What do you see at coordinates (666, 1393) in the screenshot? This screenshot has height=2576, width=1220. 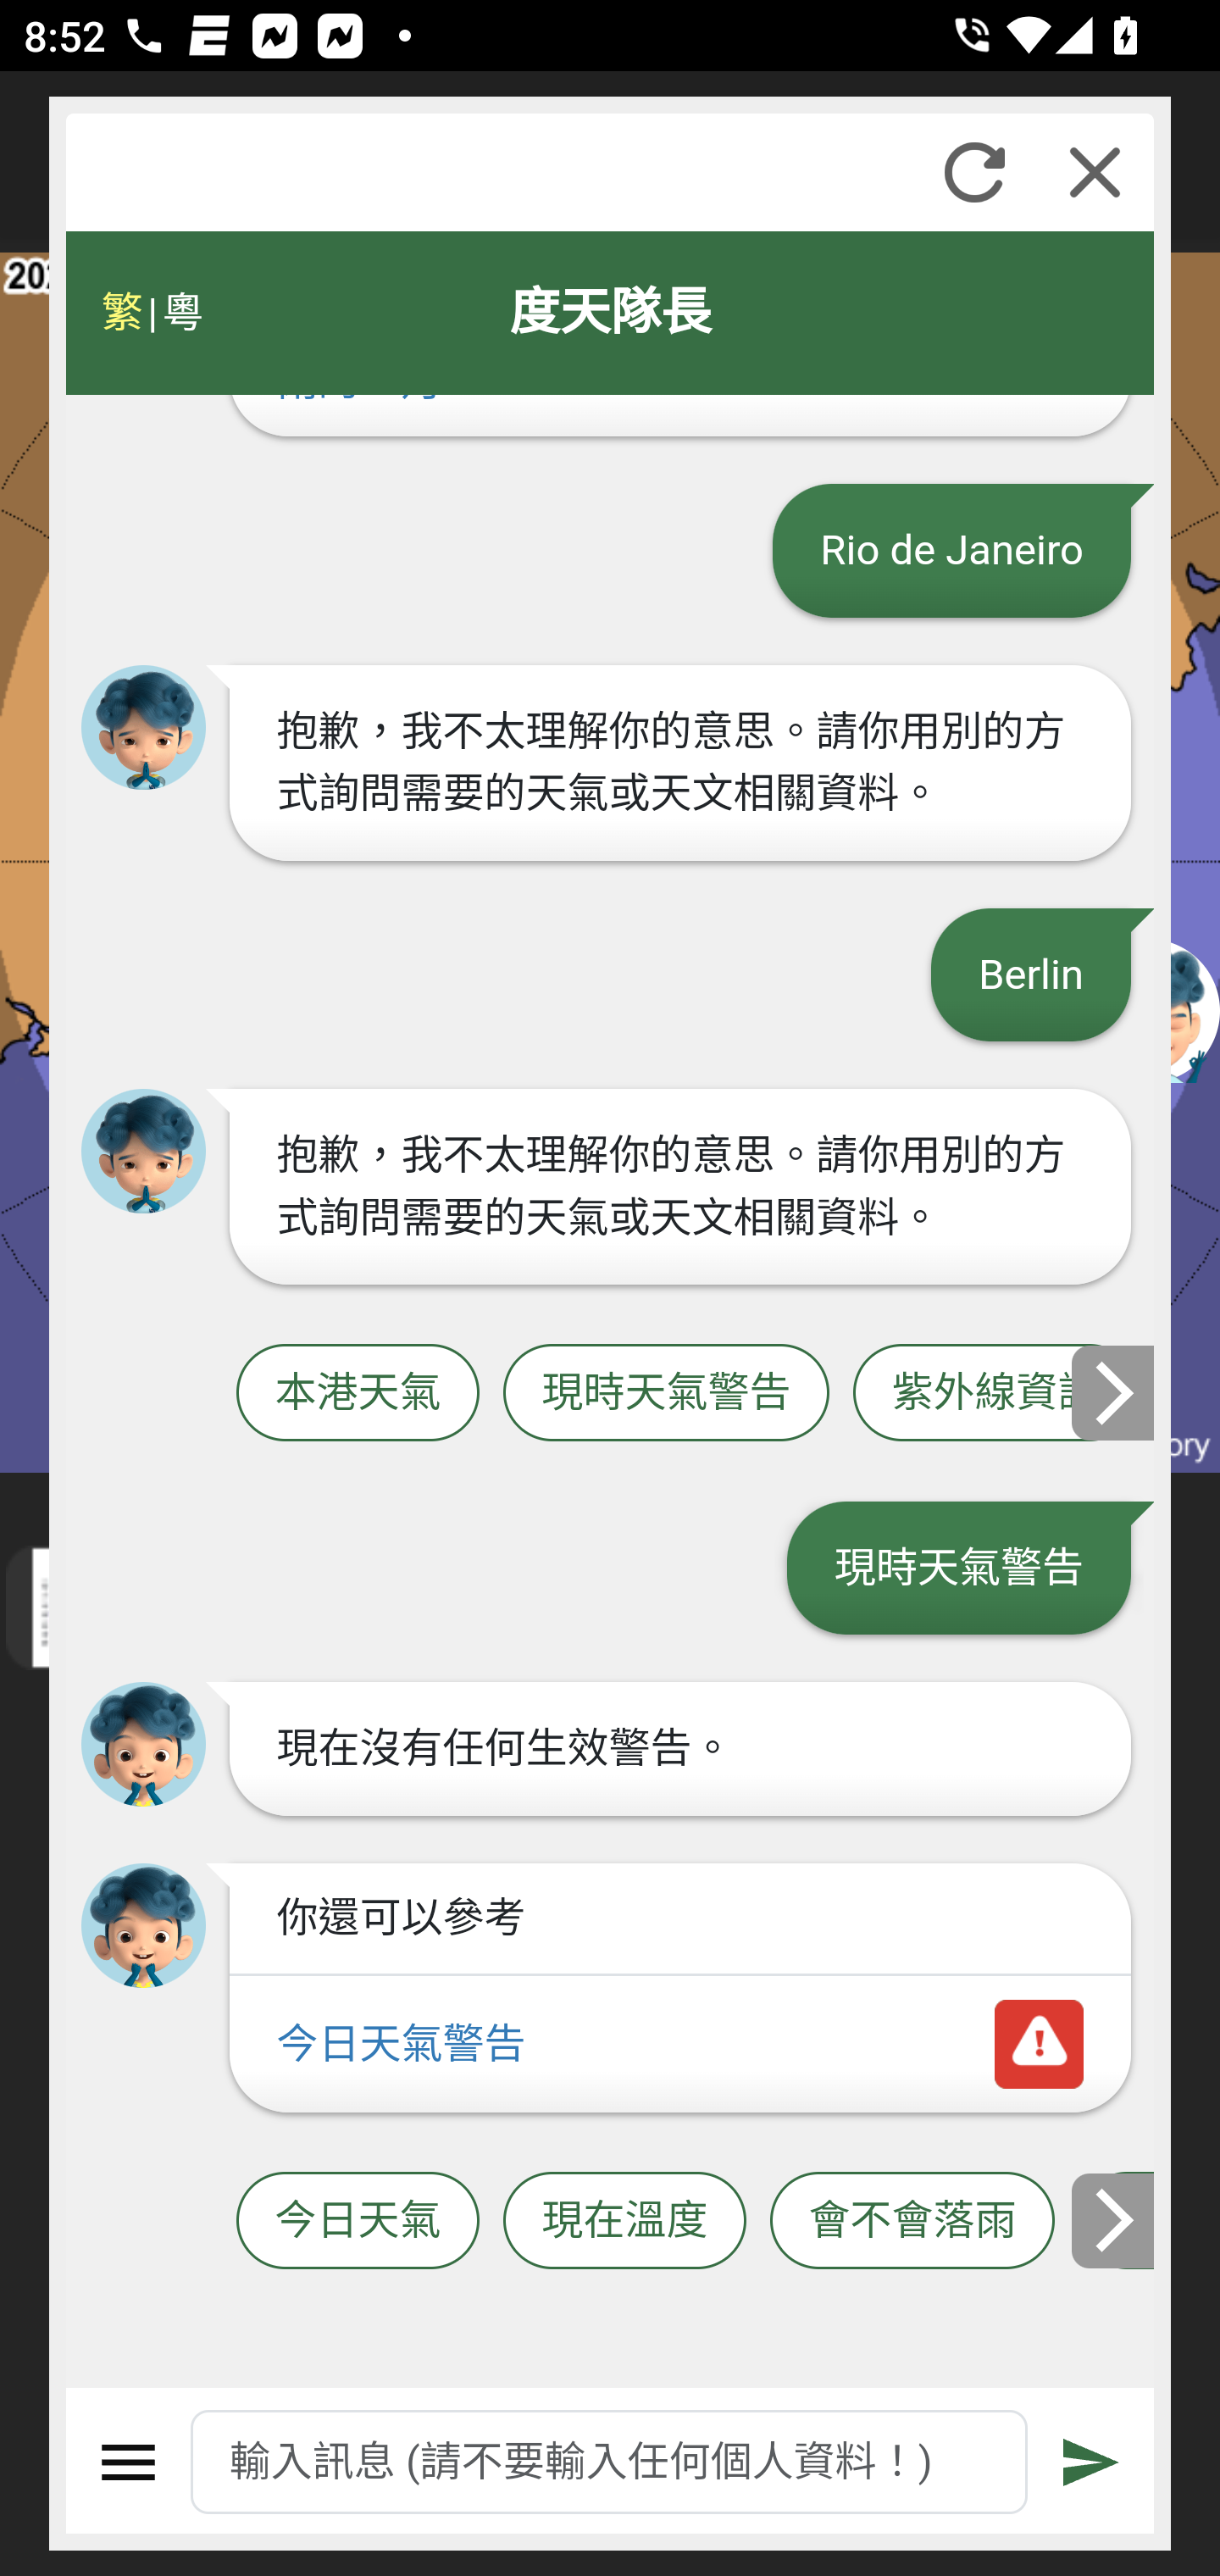 I see `現時天氣警告` at bounding box center [666, 1393].